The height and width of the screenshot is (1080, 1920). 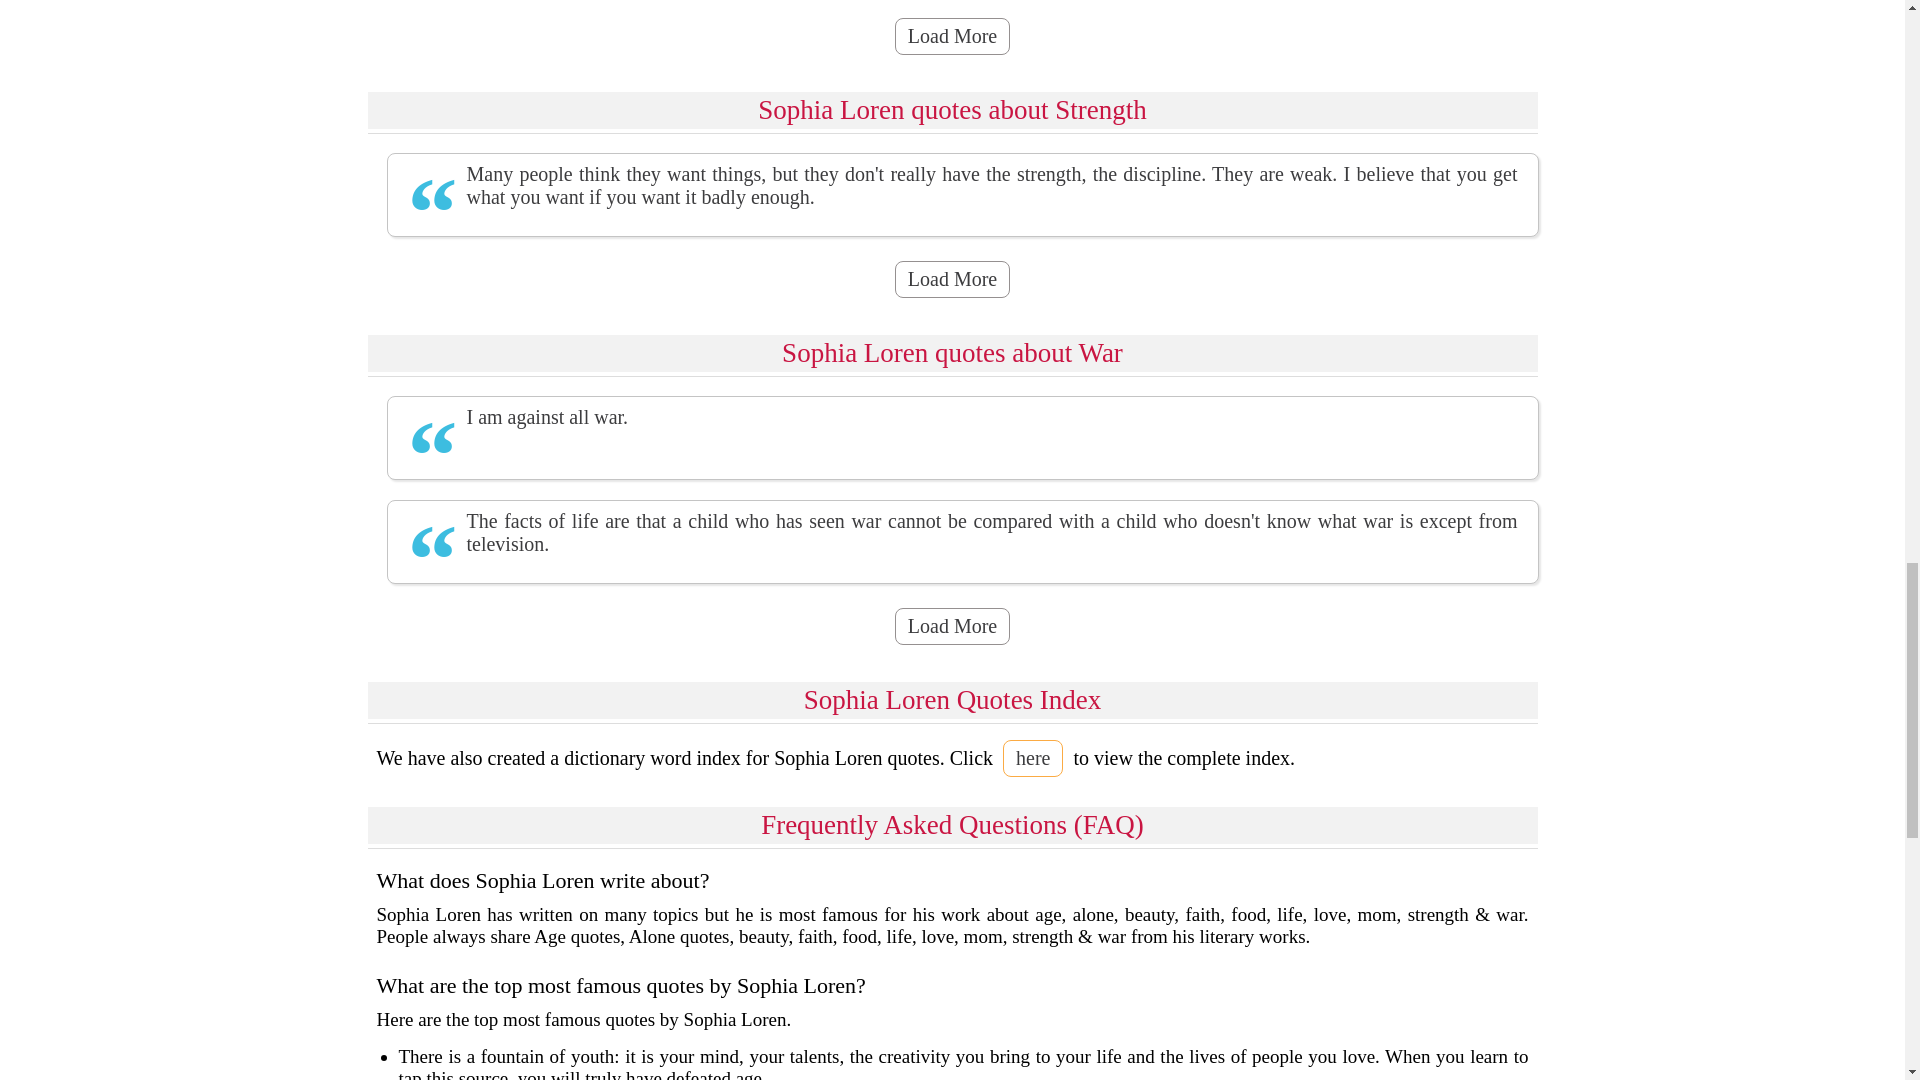 What do you see at coordinates (1032, 758) in the screenshot?
I see `here` at bounding box center [1032, 758].